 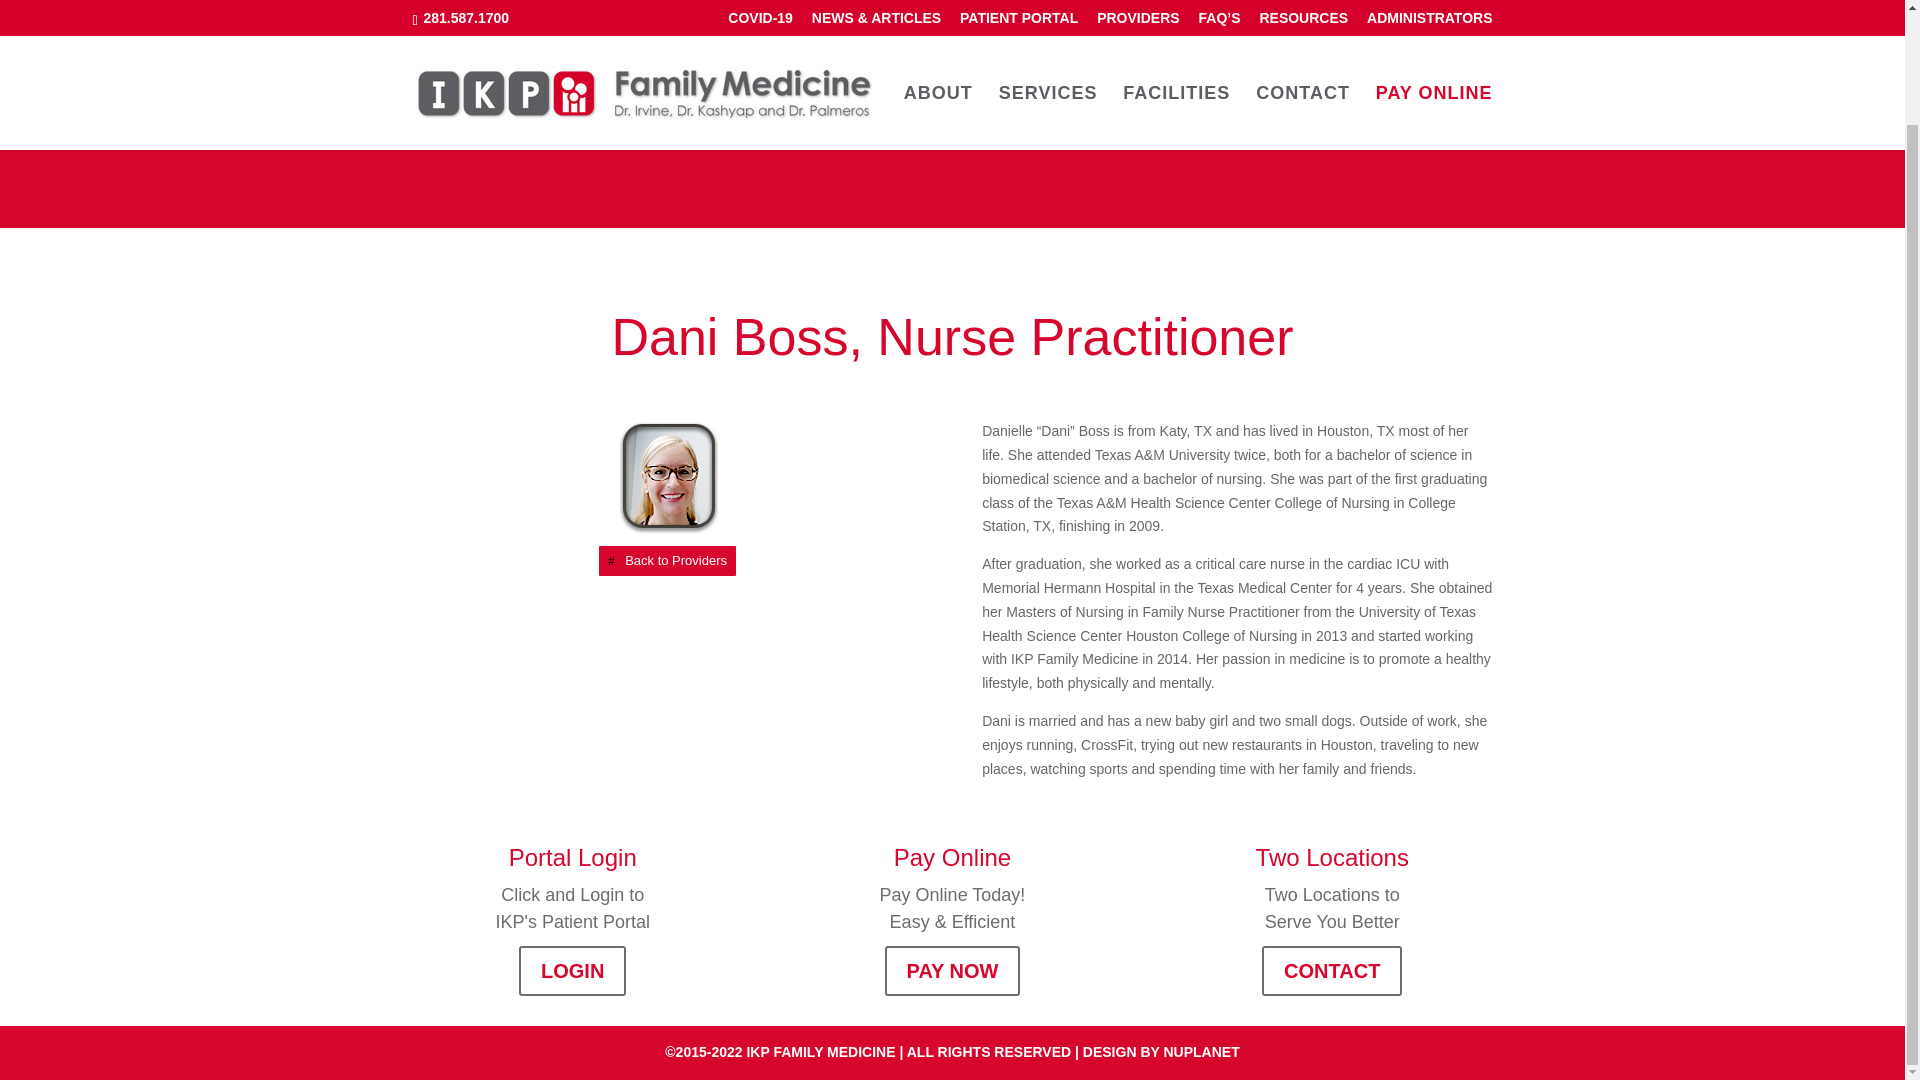 What do you see at coordinates (1048, 12) in the screenshot?
I see `SERVICES` at bounding box center [1048, 12].